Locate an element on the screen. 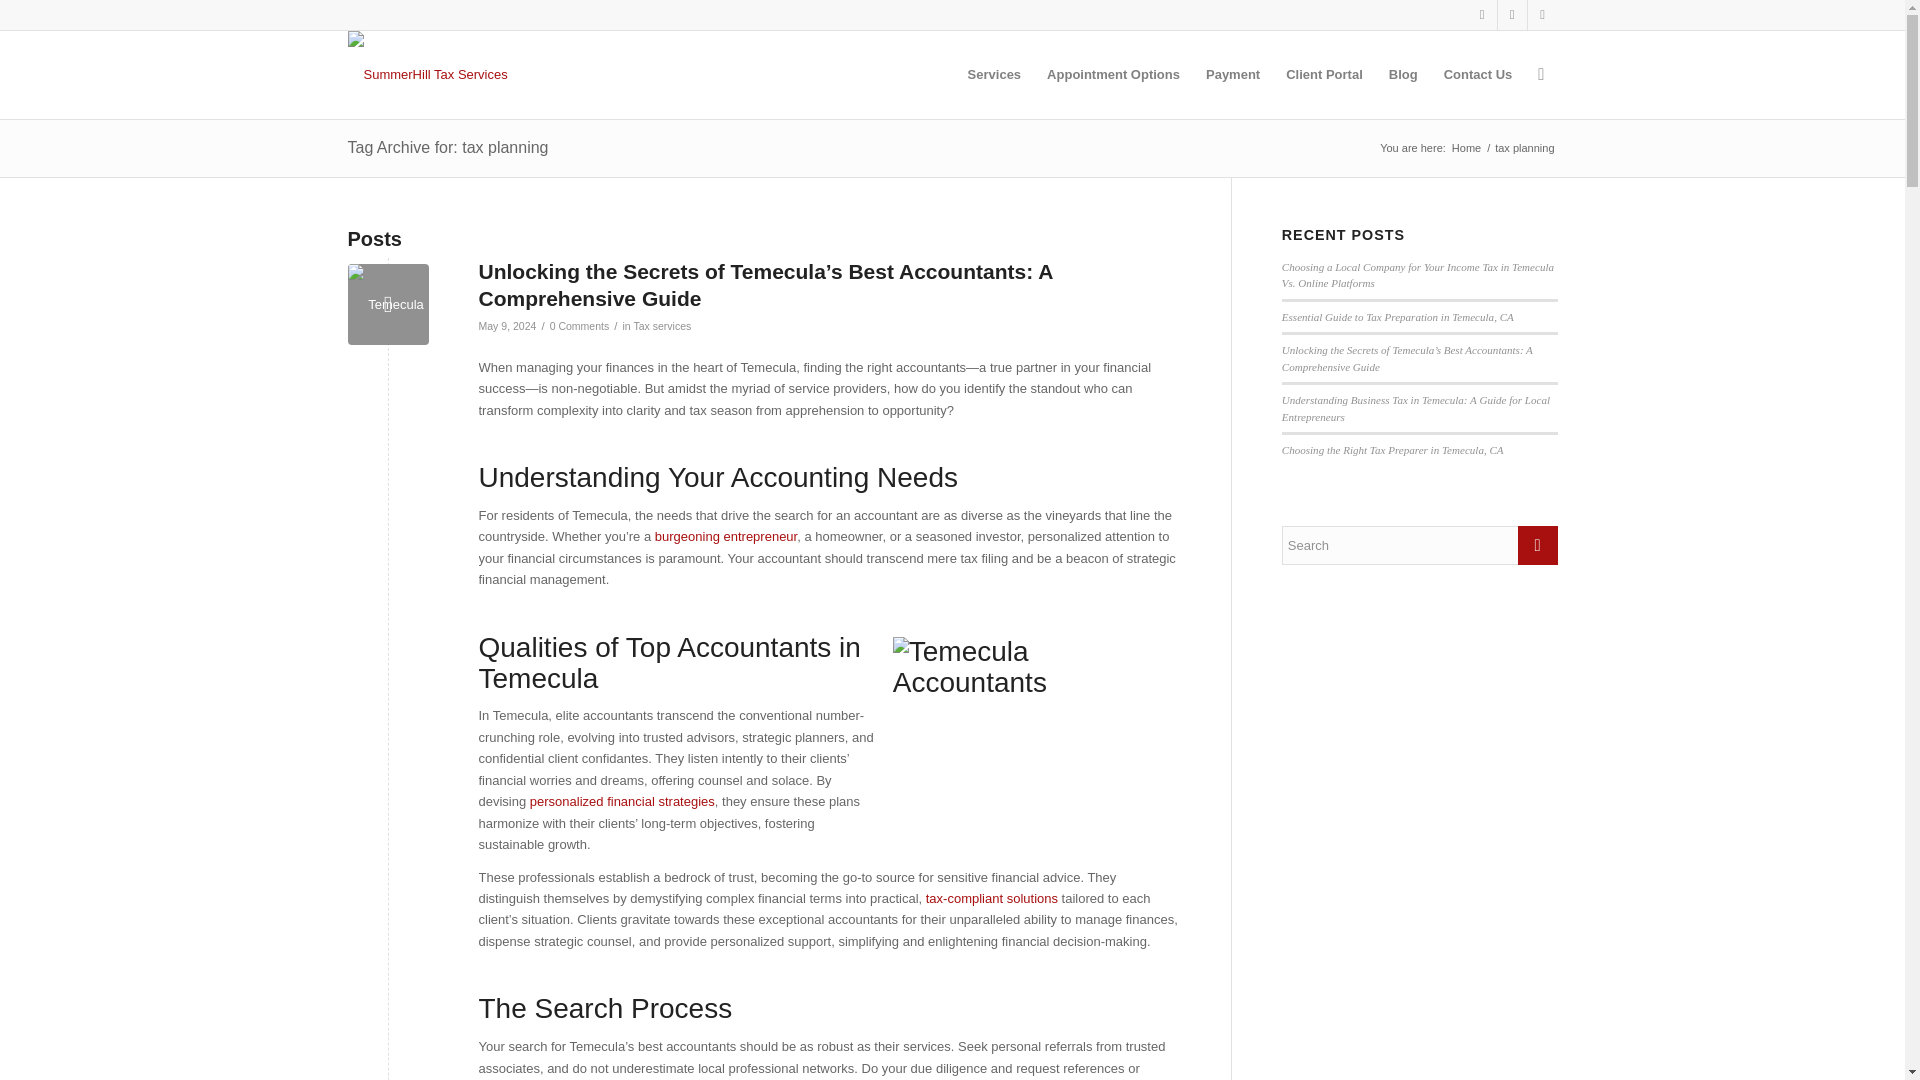 Image resolution: width=1920 pixels, height=1080 pixels. Contact Us is located at coordinates (1478, 74).